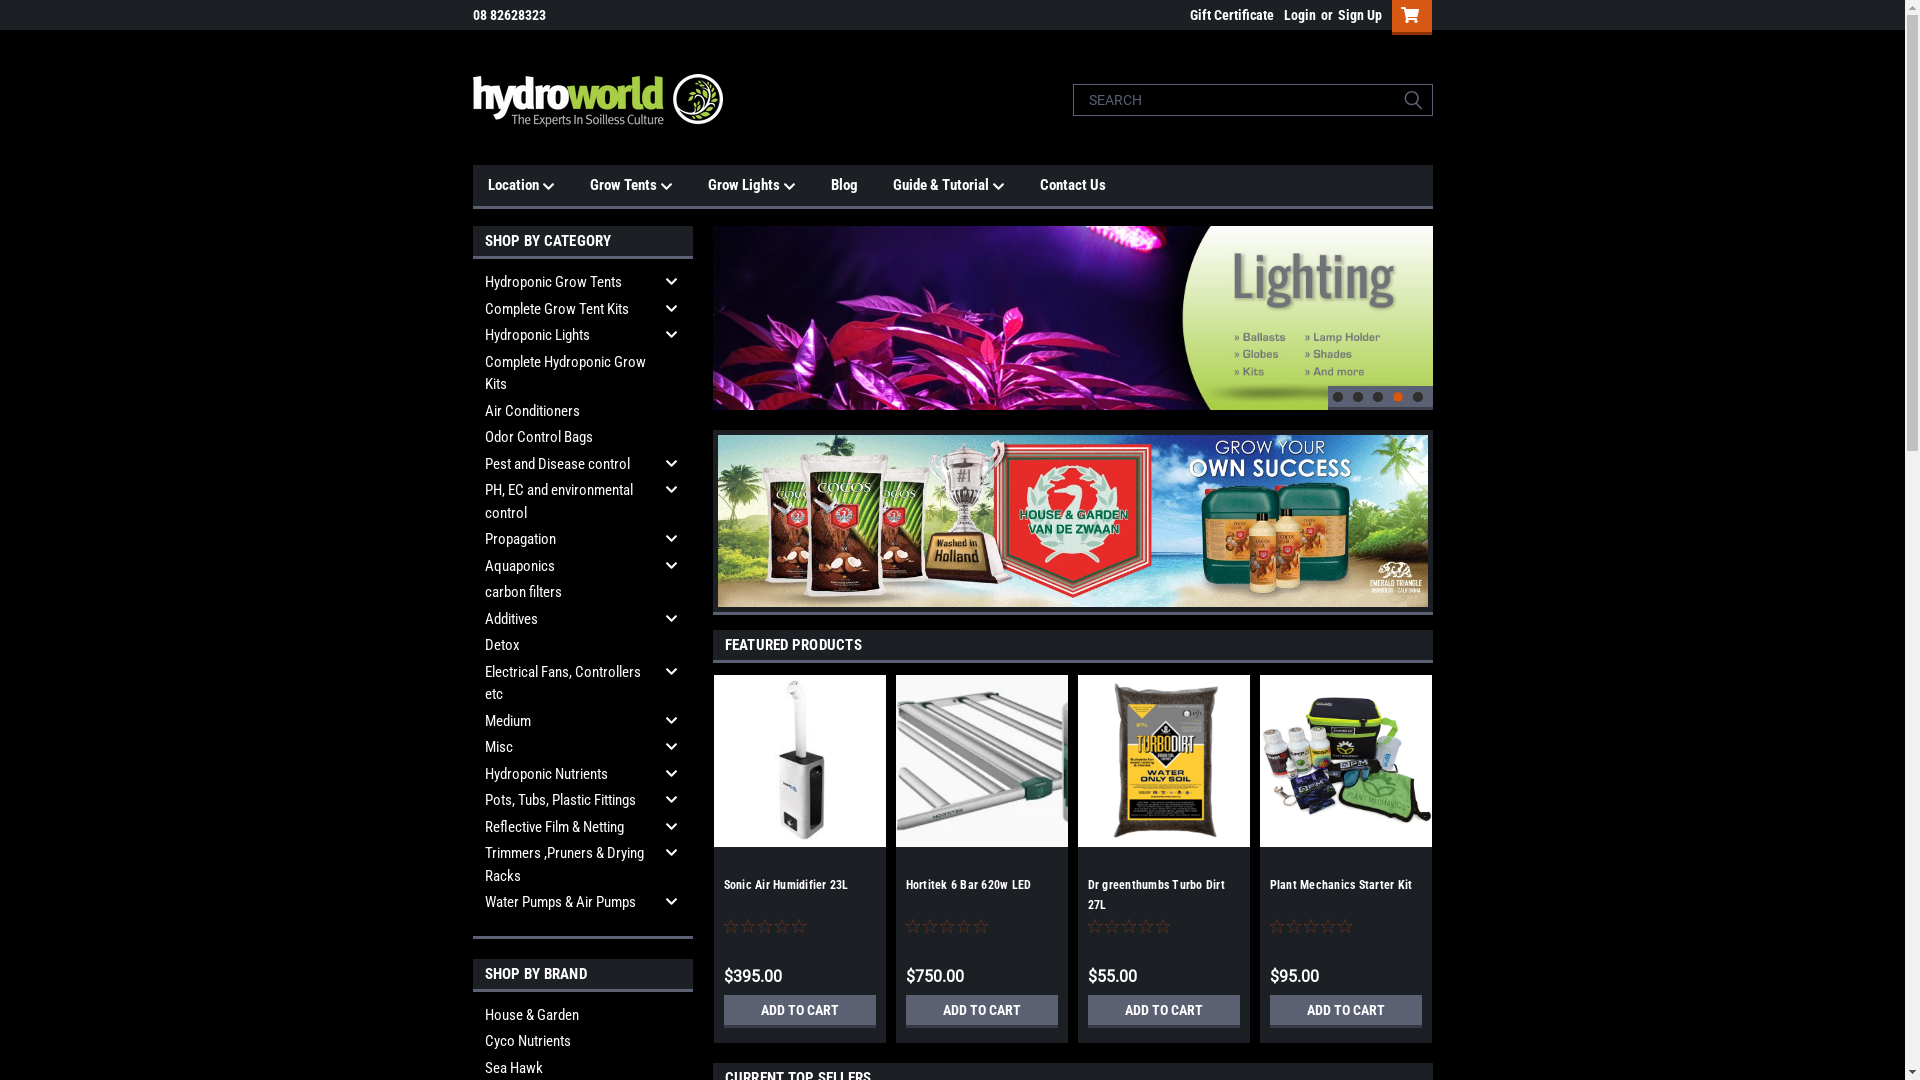 This screenshot has width=1920, height=1080. What do you see at coordinates (1418, 398) in the screenshot?
I see `5` at bounding box center [1418, 398].